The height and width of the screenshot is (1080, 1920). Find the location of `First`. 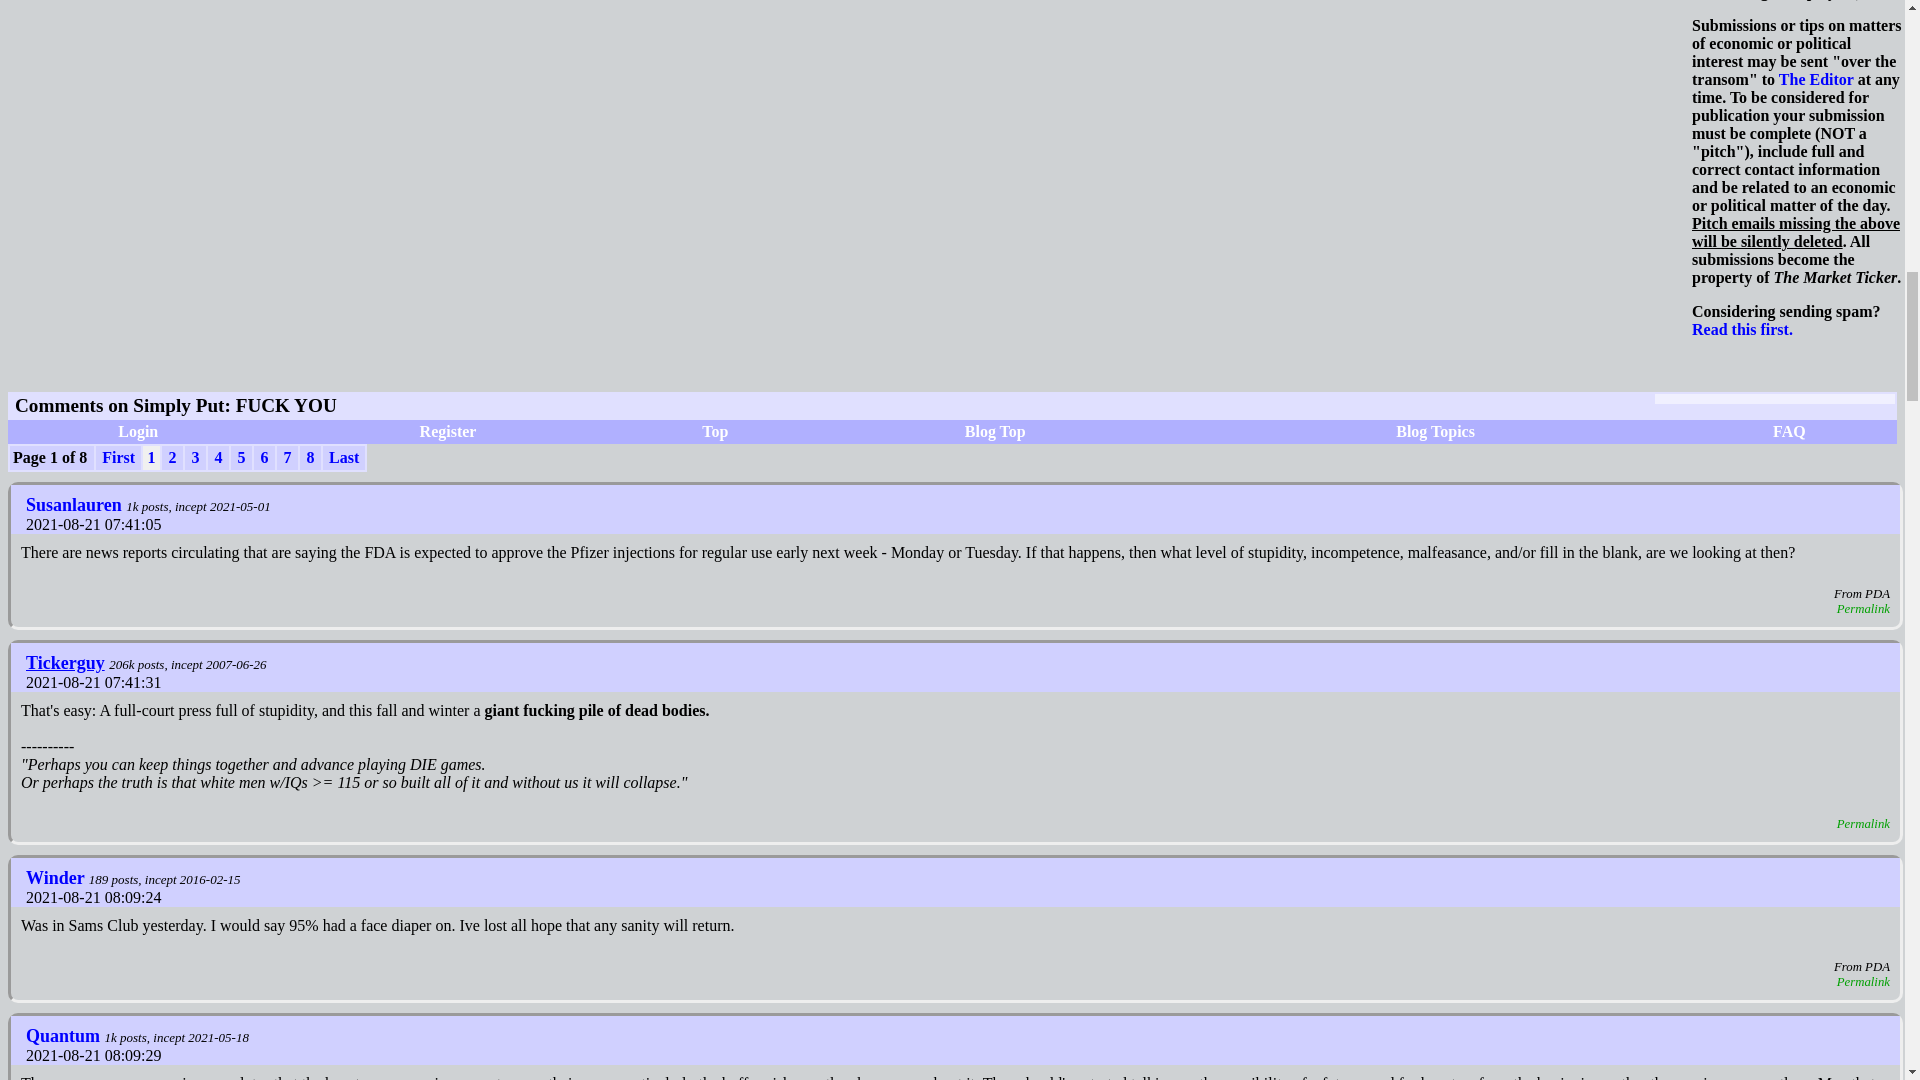

First is located at coordinates (118, 457).